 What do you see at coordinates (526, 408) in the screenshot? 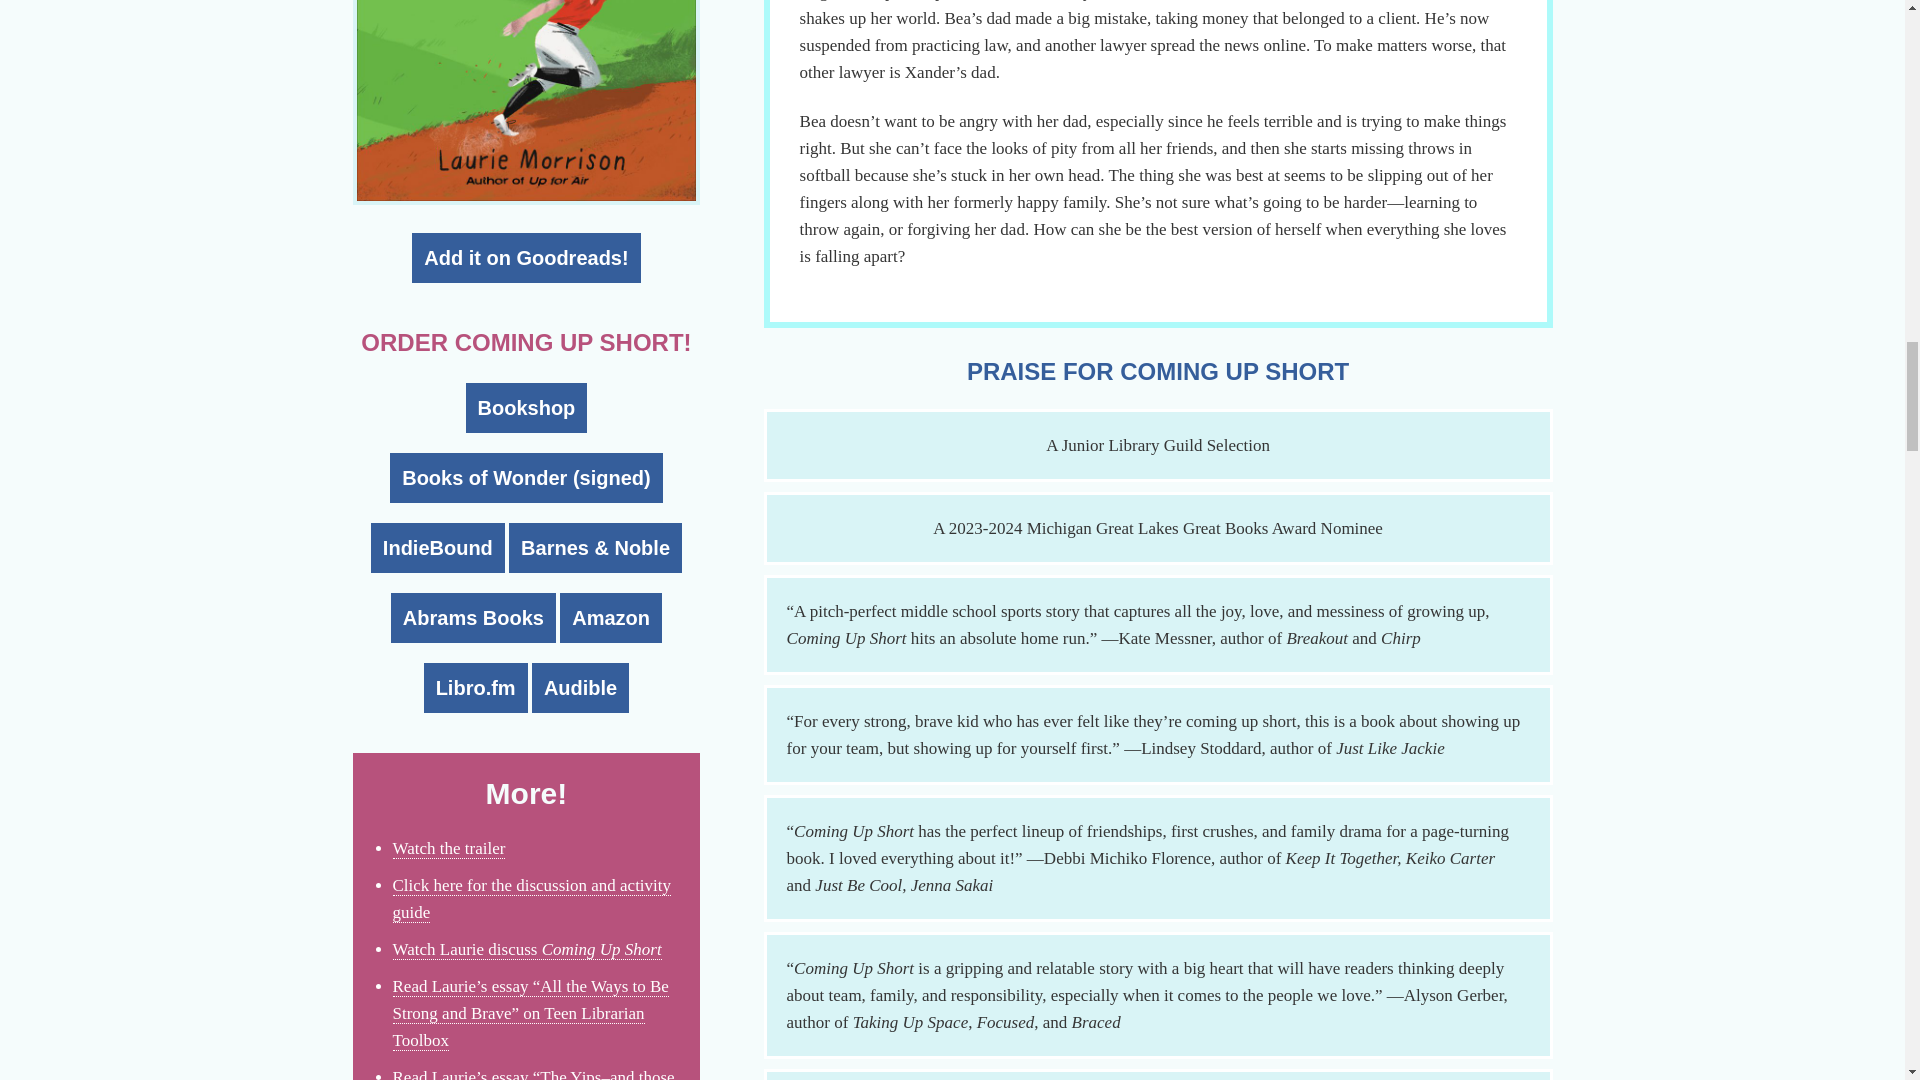
I see `Bookshop` at bounding box center [526, 408].